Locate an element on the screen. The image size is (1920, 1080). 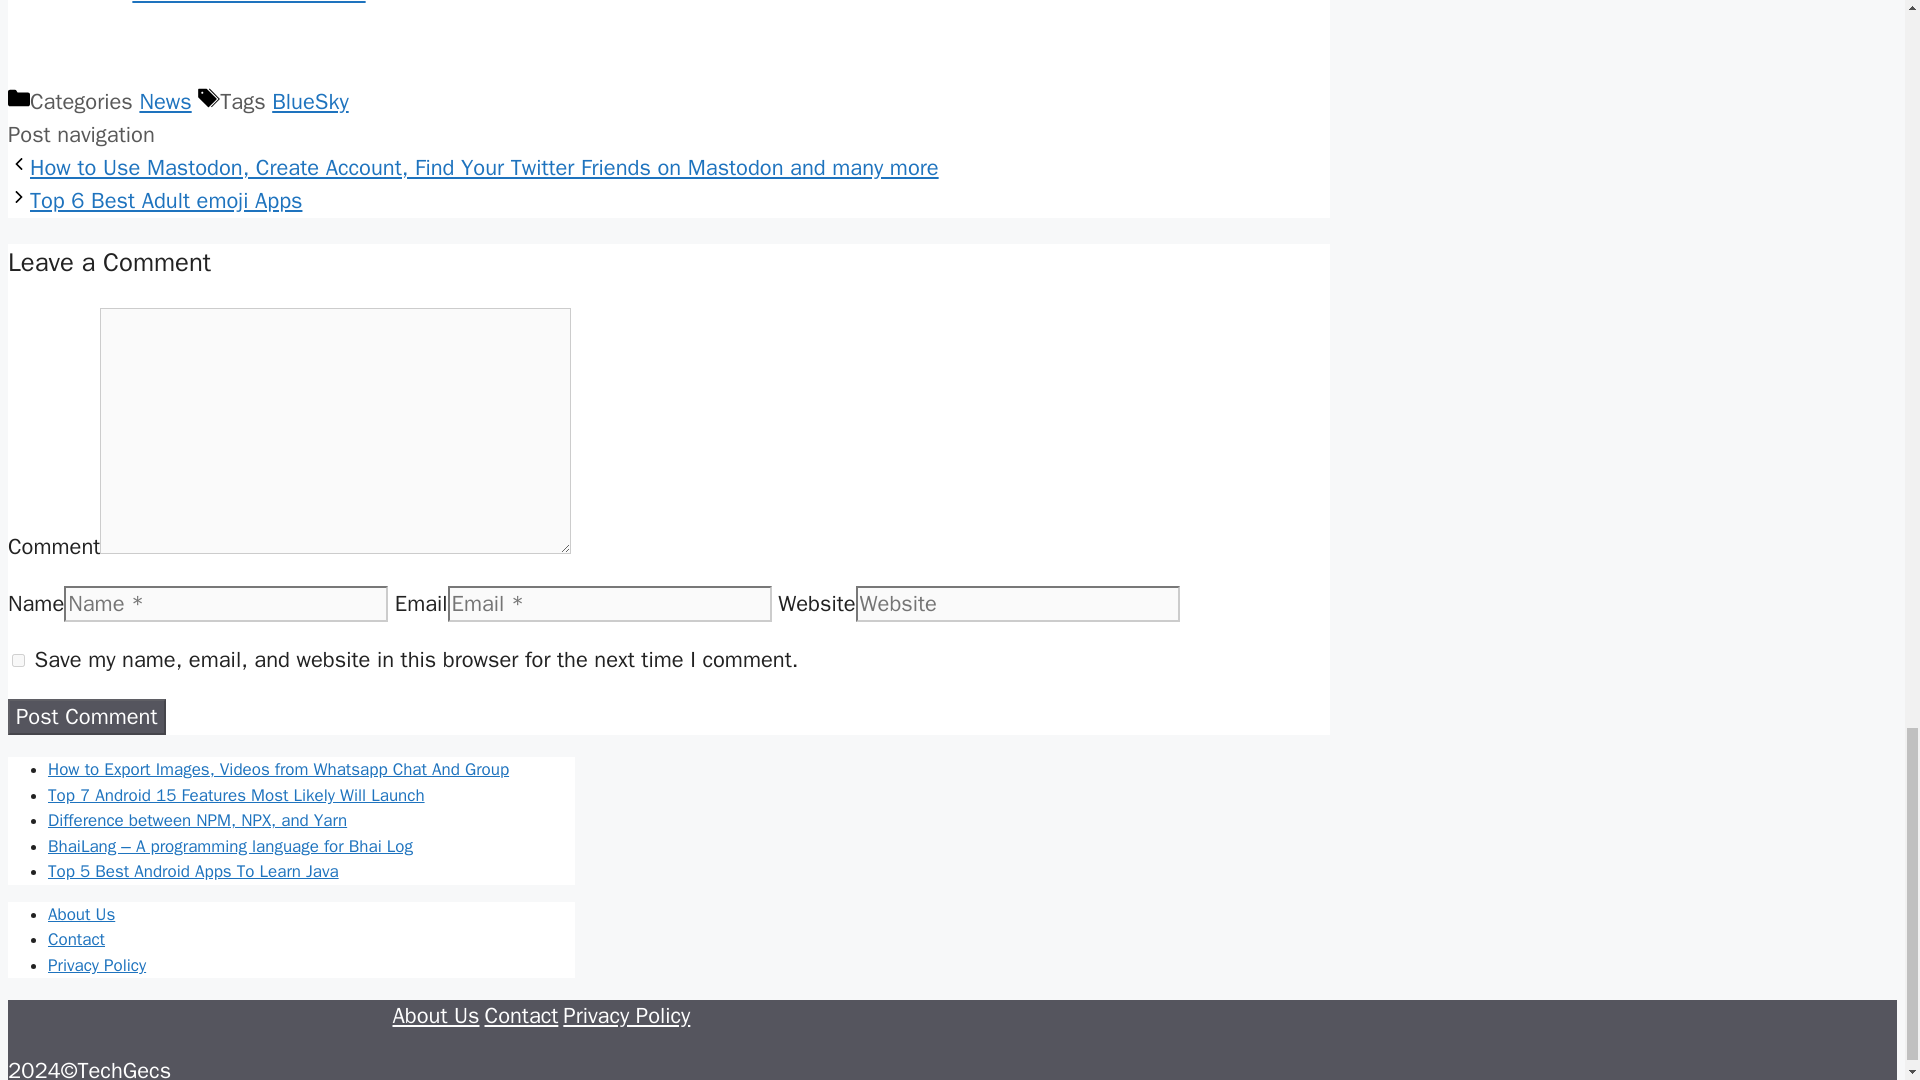
Top 6 Best Adult emoji Apps is located at coordinates (166, 200).